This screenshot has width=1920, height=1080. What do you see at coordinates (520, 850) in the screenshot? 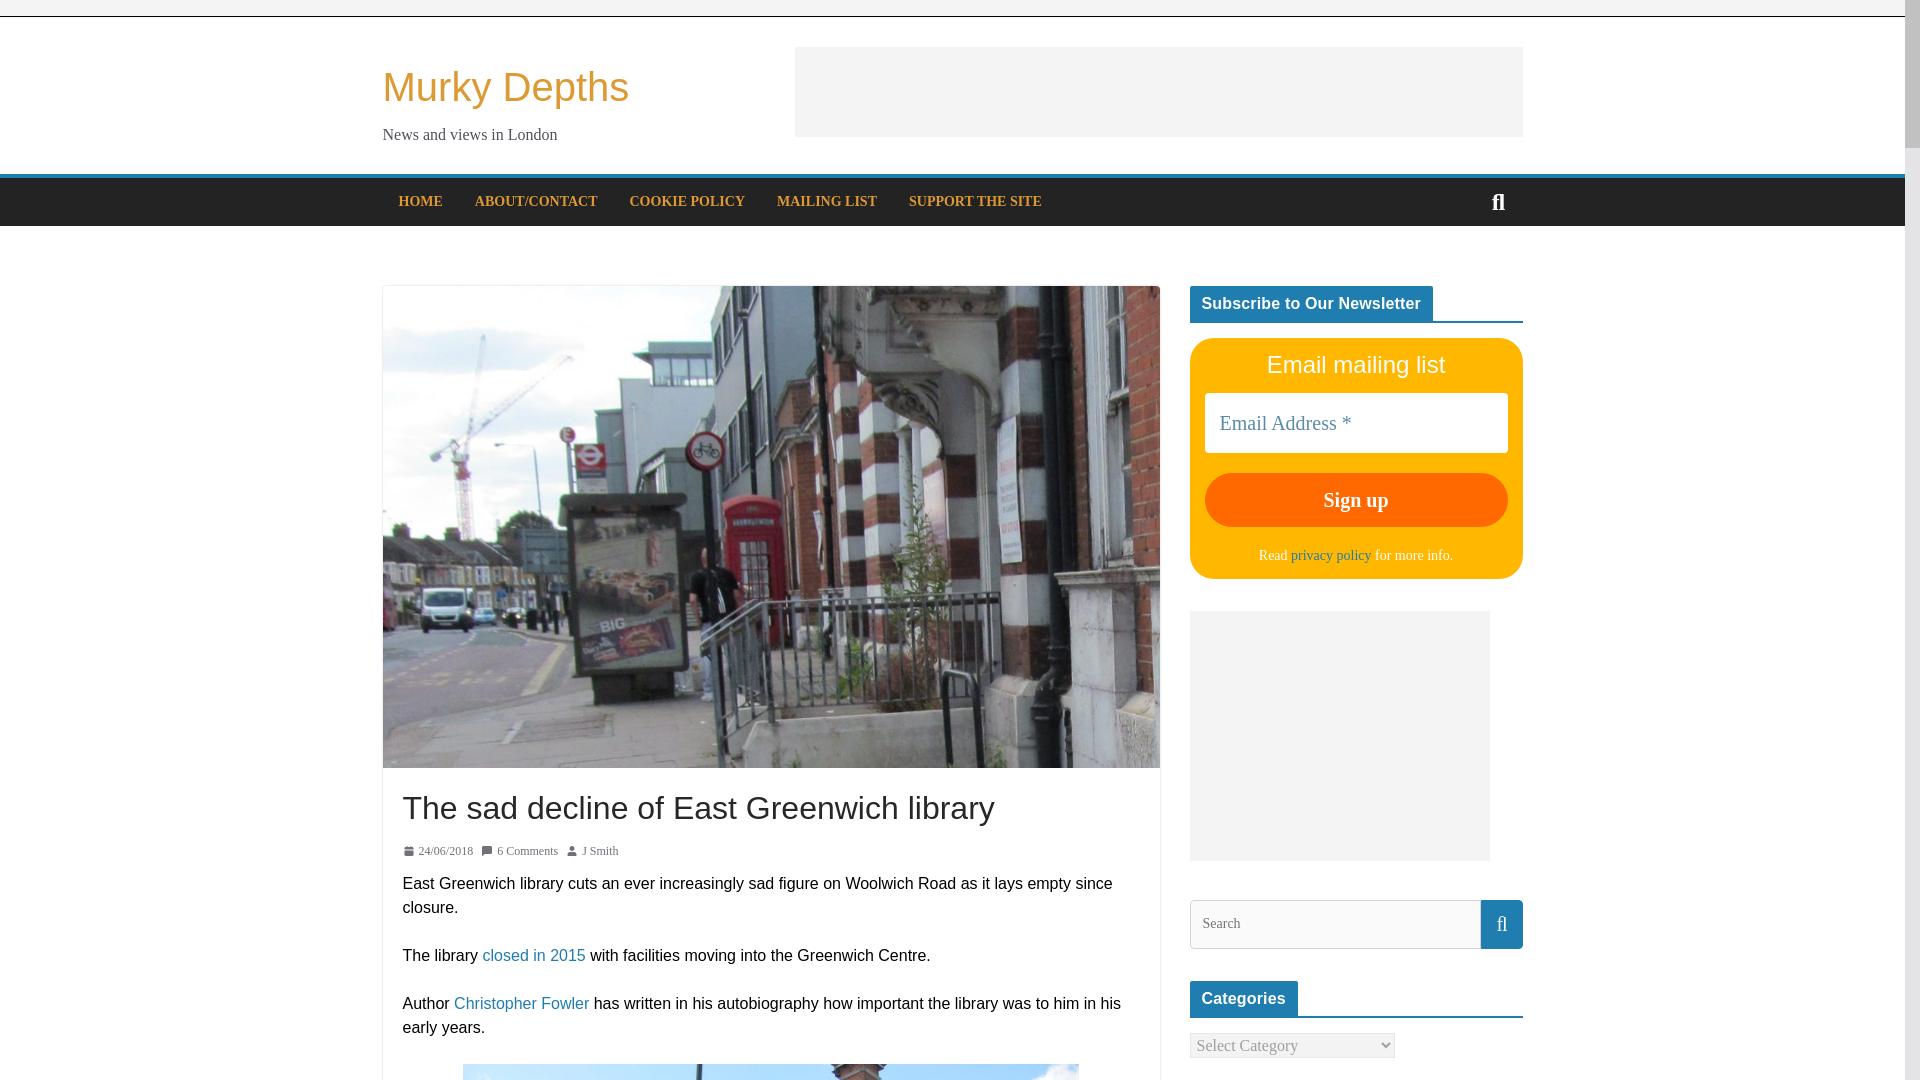
I see `6 Comments` at bounding box center [520, 850].